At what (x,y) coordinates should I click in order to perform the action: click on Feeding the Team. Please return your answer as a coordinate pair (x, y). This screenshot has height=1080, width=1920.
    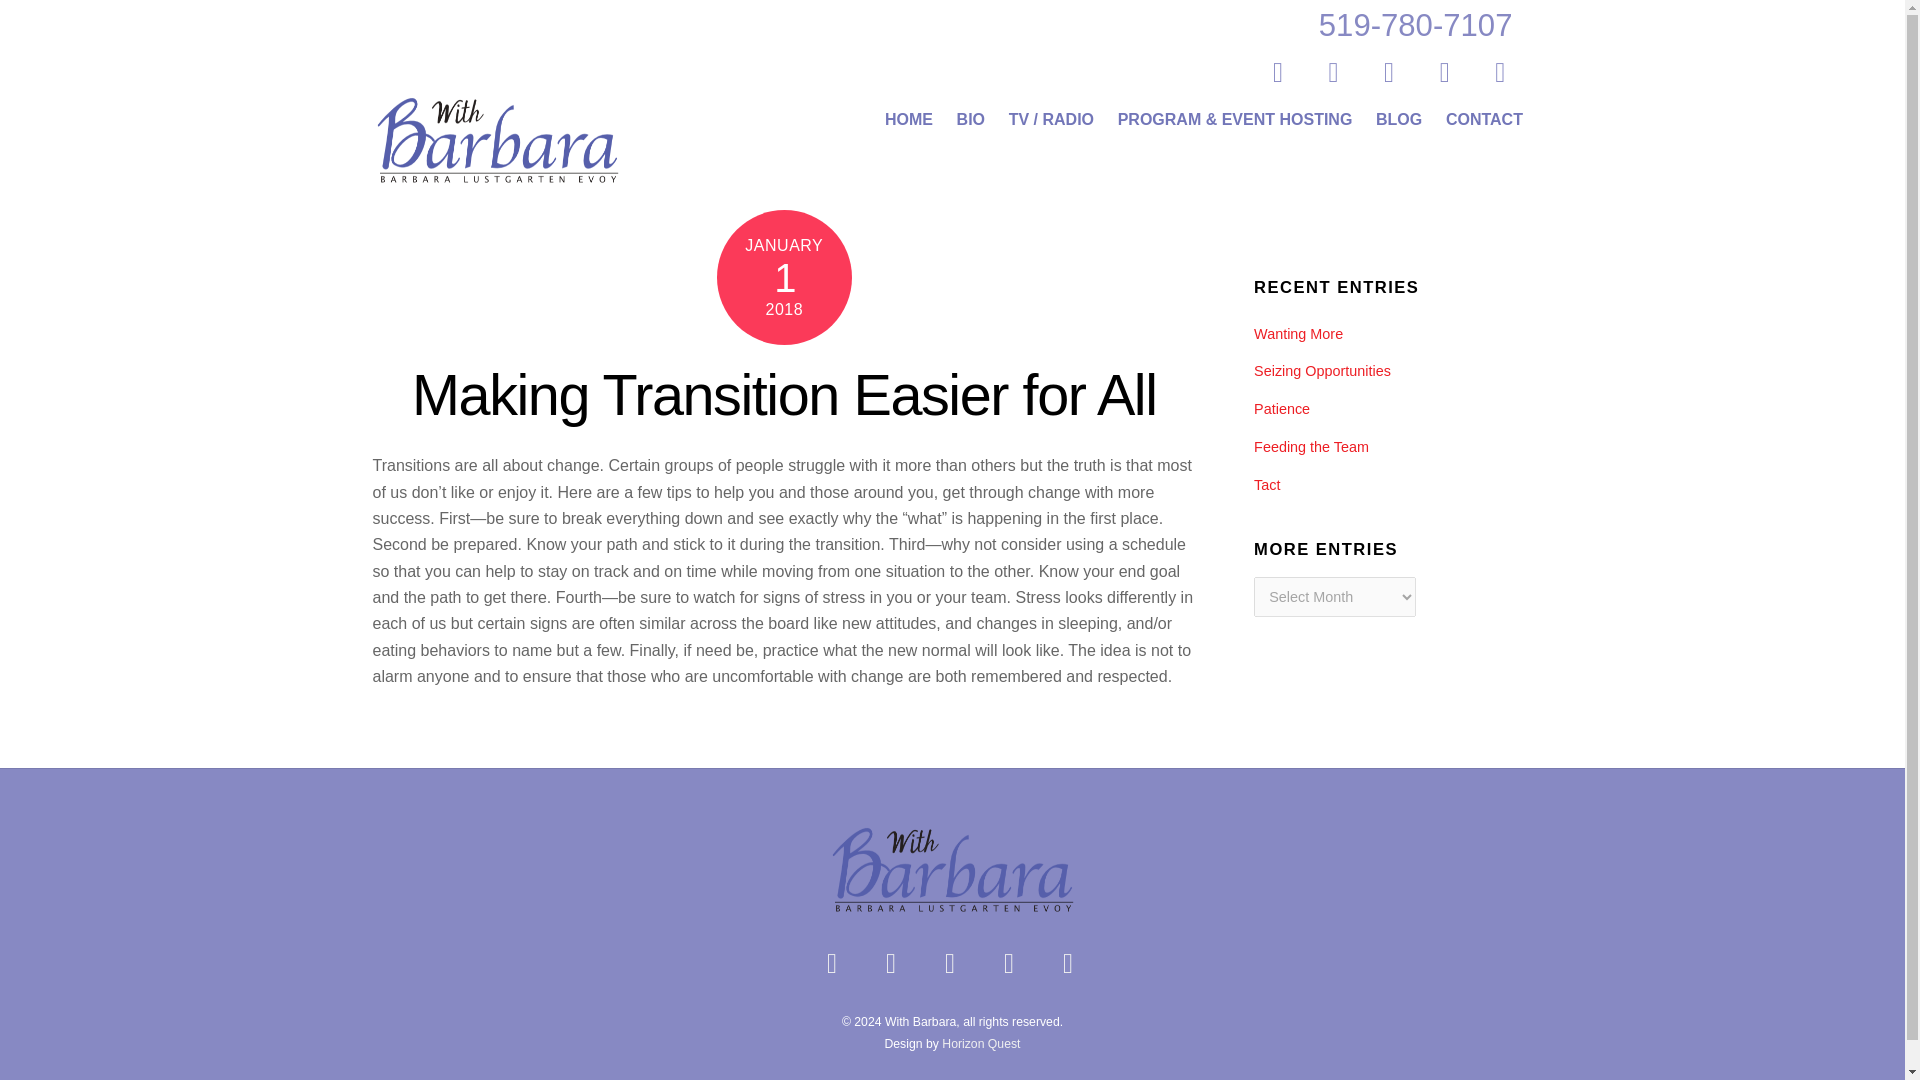
    Looking at the image, I should click on (1310, 446).